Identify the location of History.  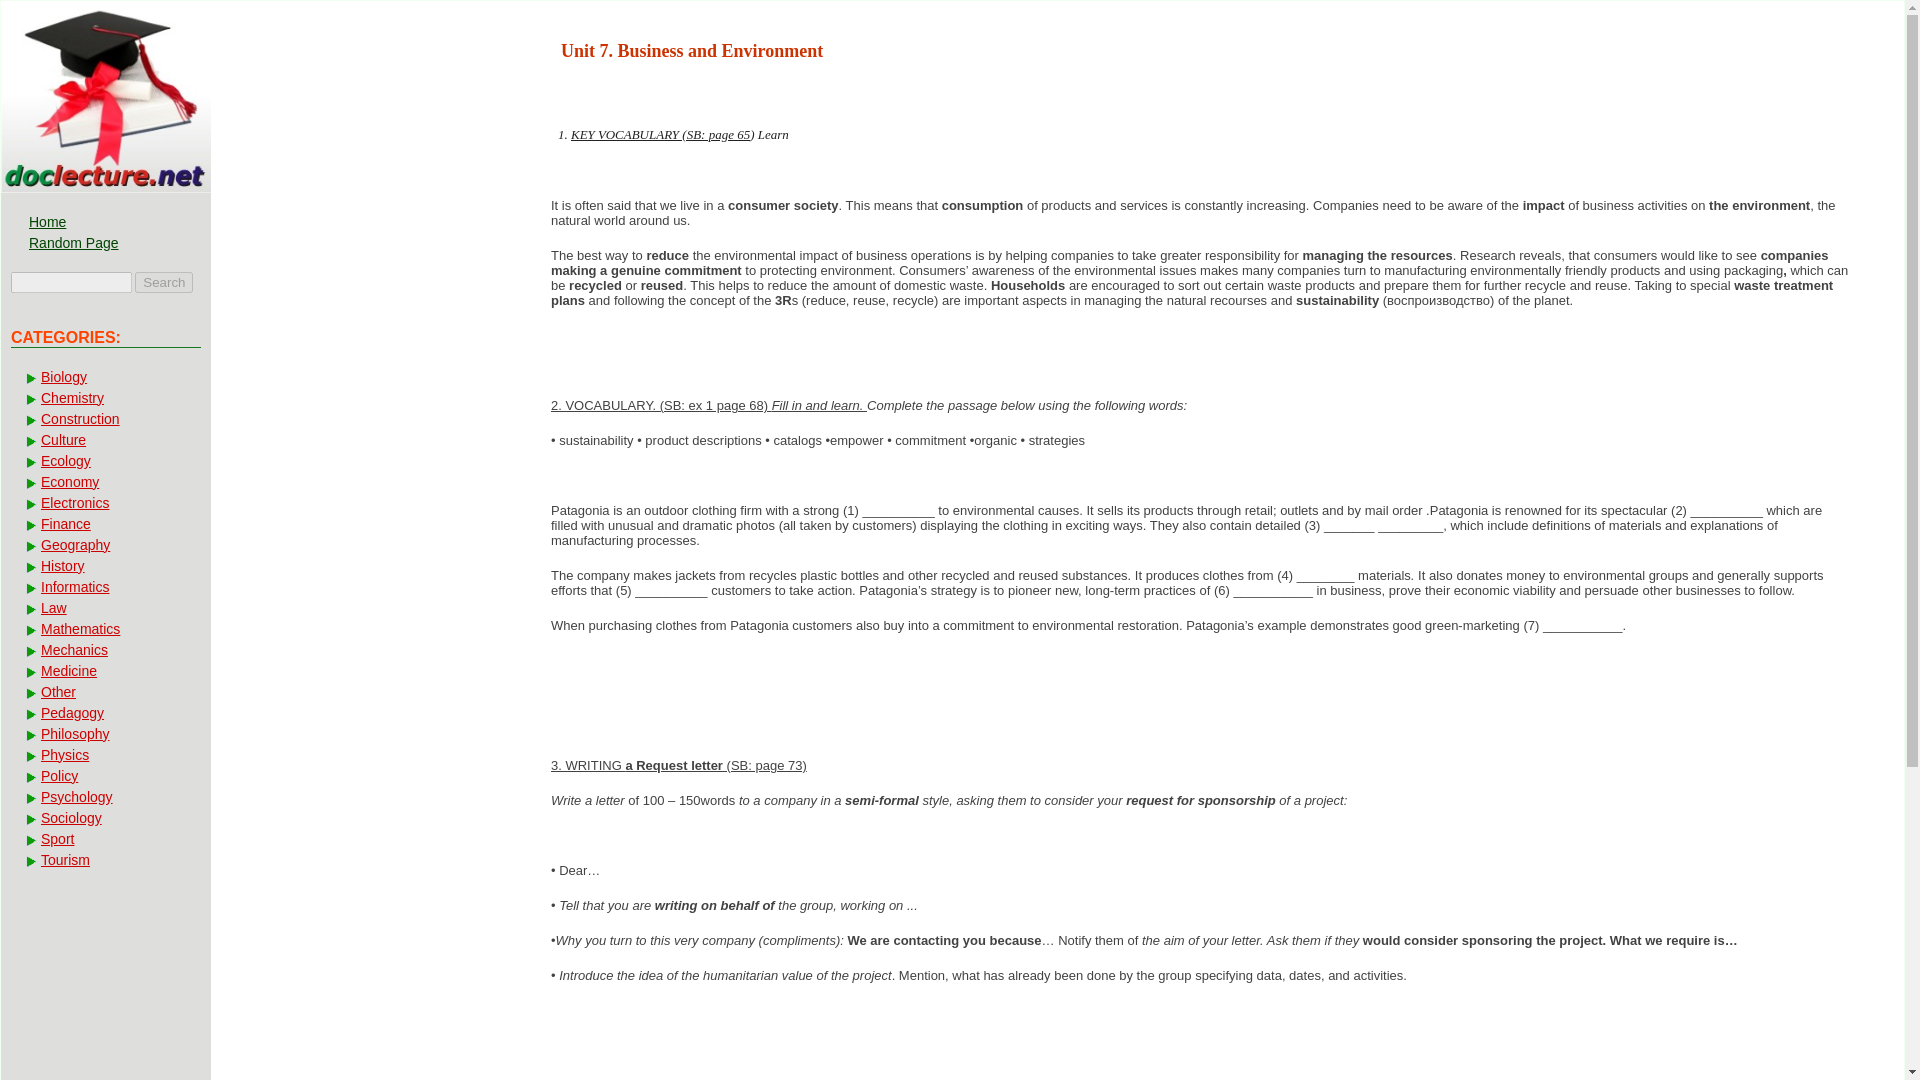
(104, 566).